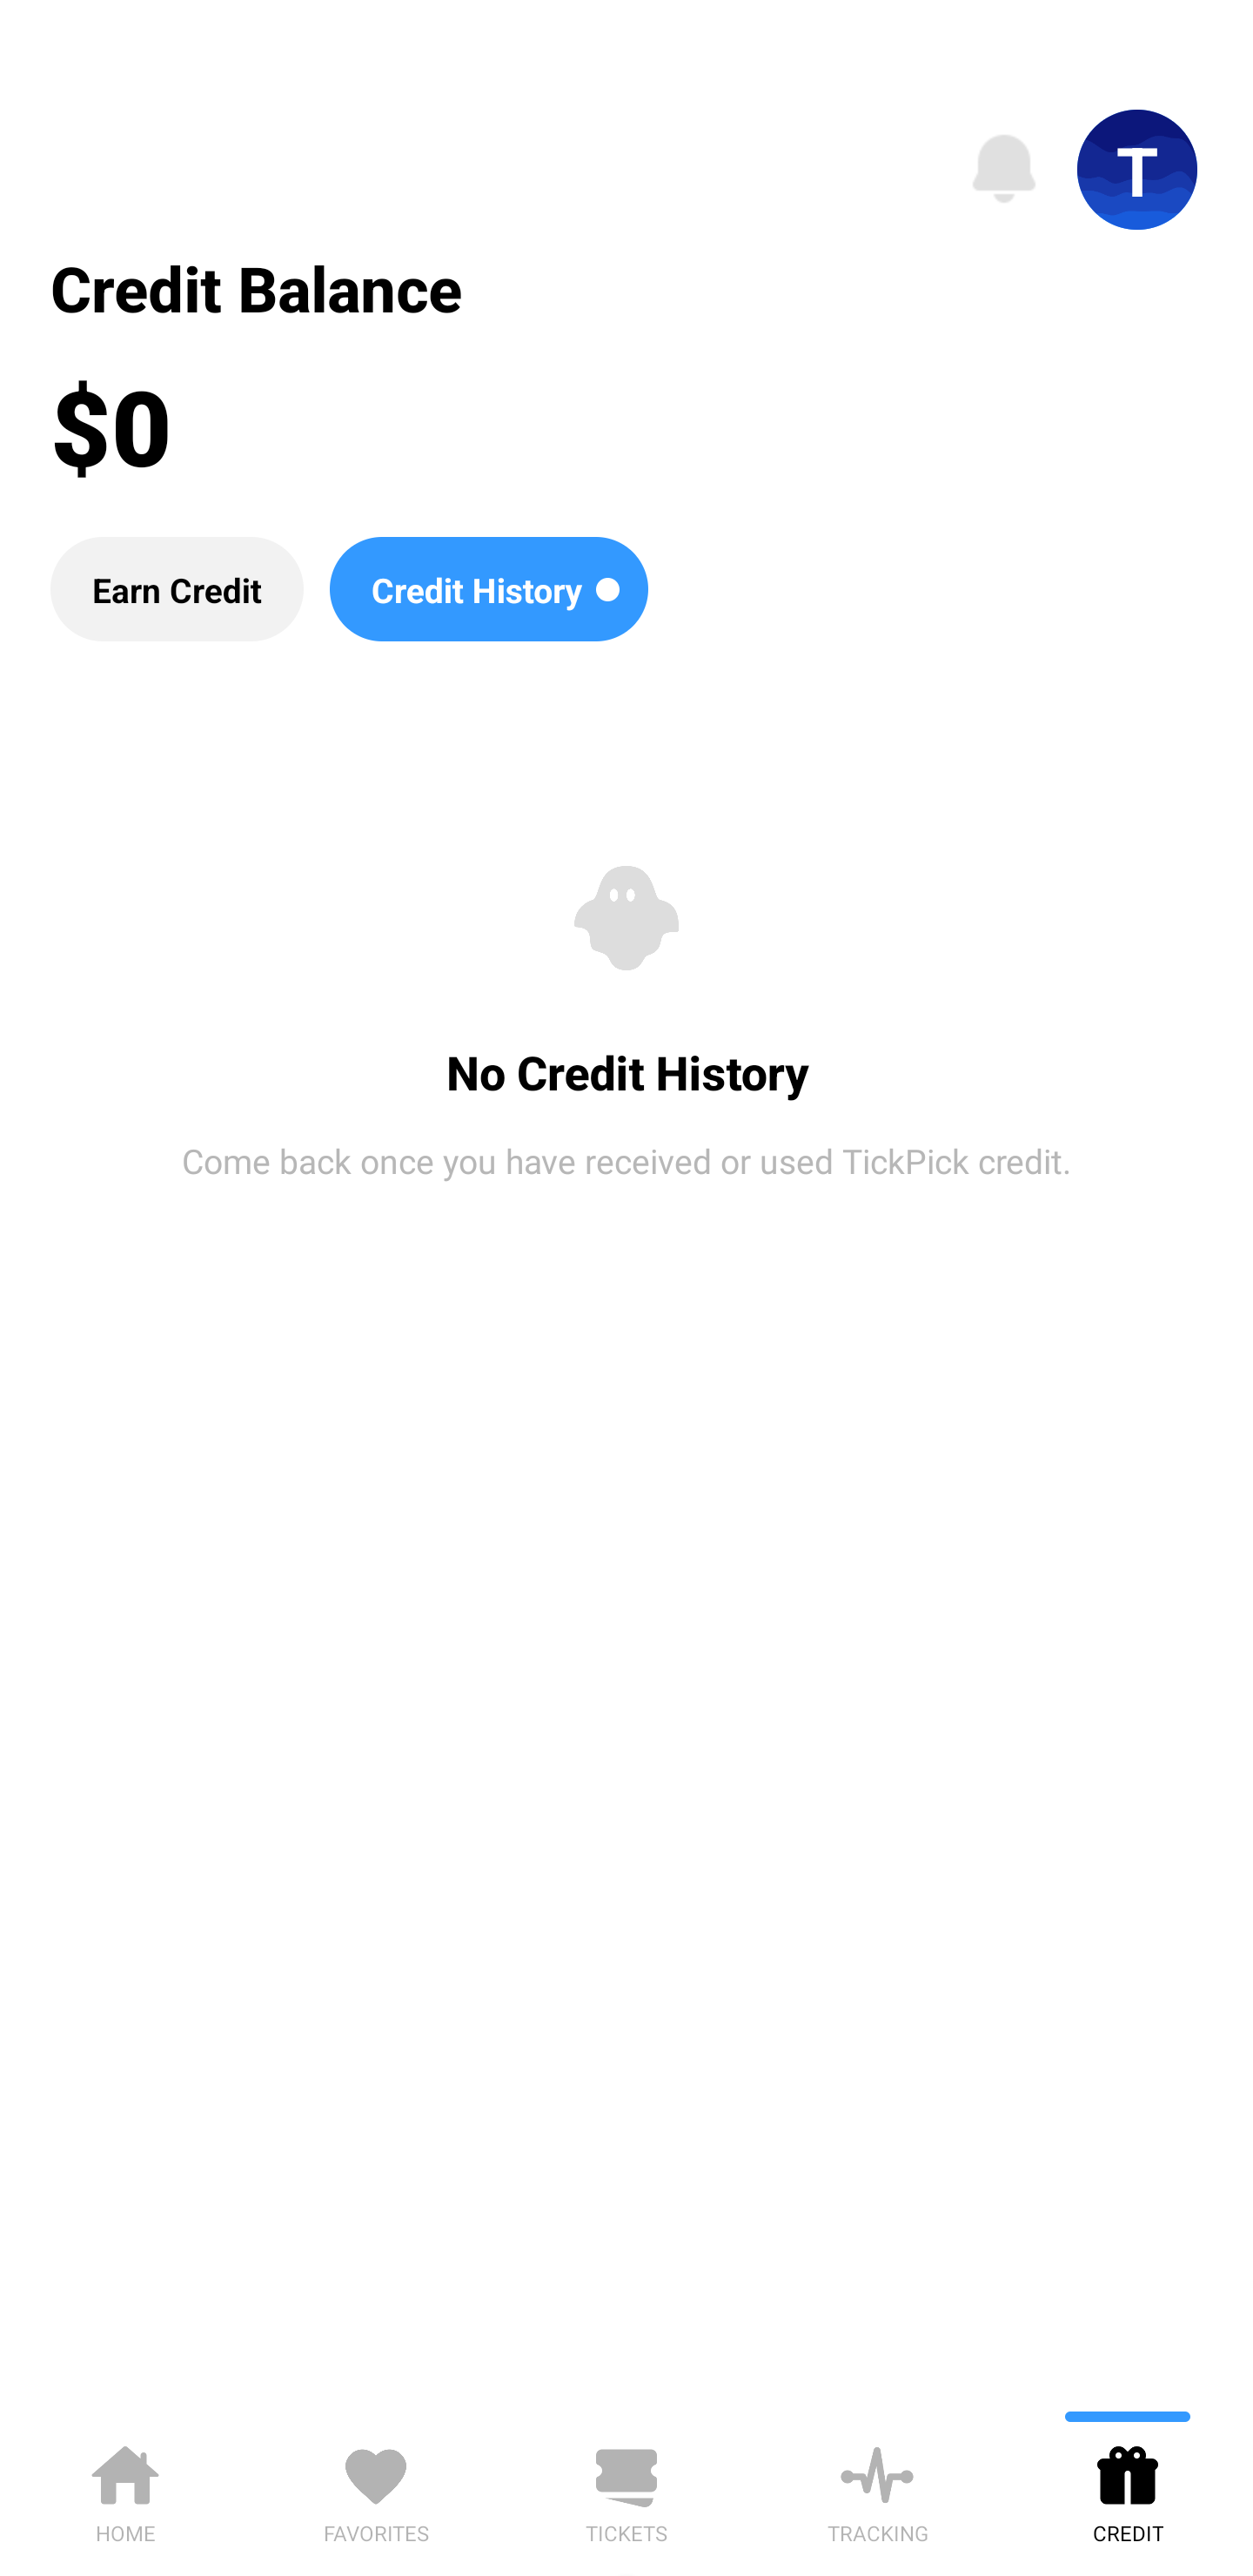  What do you see at coordinates (626, 2489) in the screenshot?
I see `TICKETS` at bounding box center [626, 2489].